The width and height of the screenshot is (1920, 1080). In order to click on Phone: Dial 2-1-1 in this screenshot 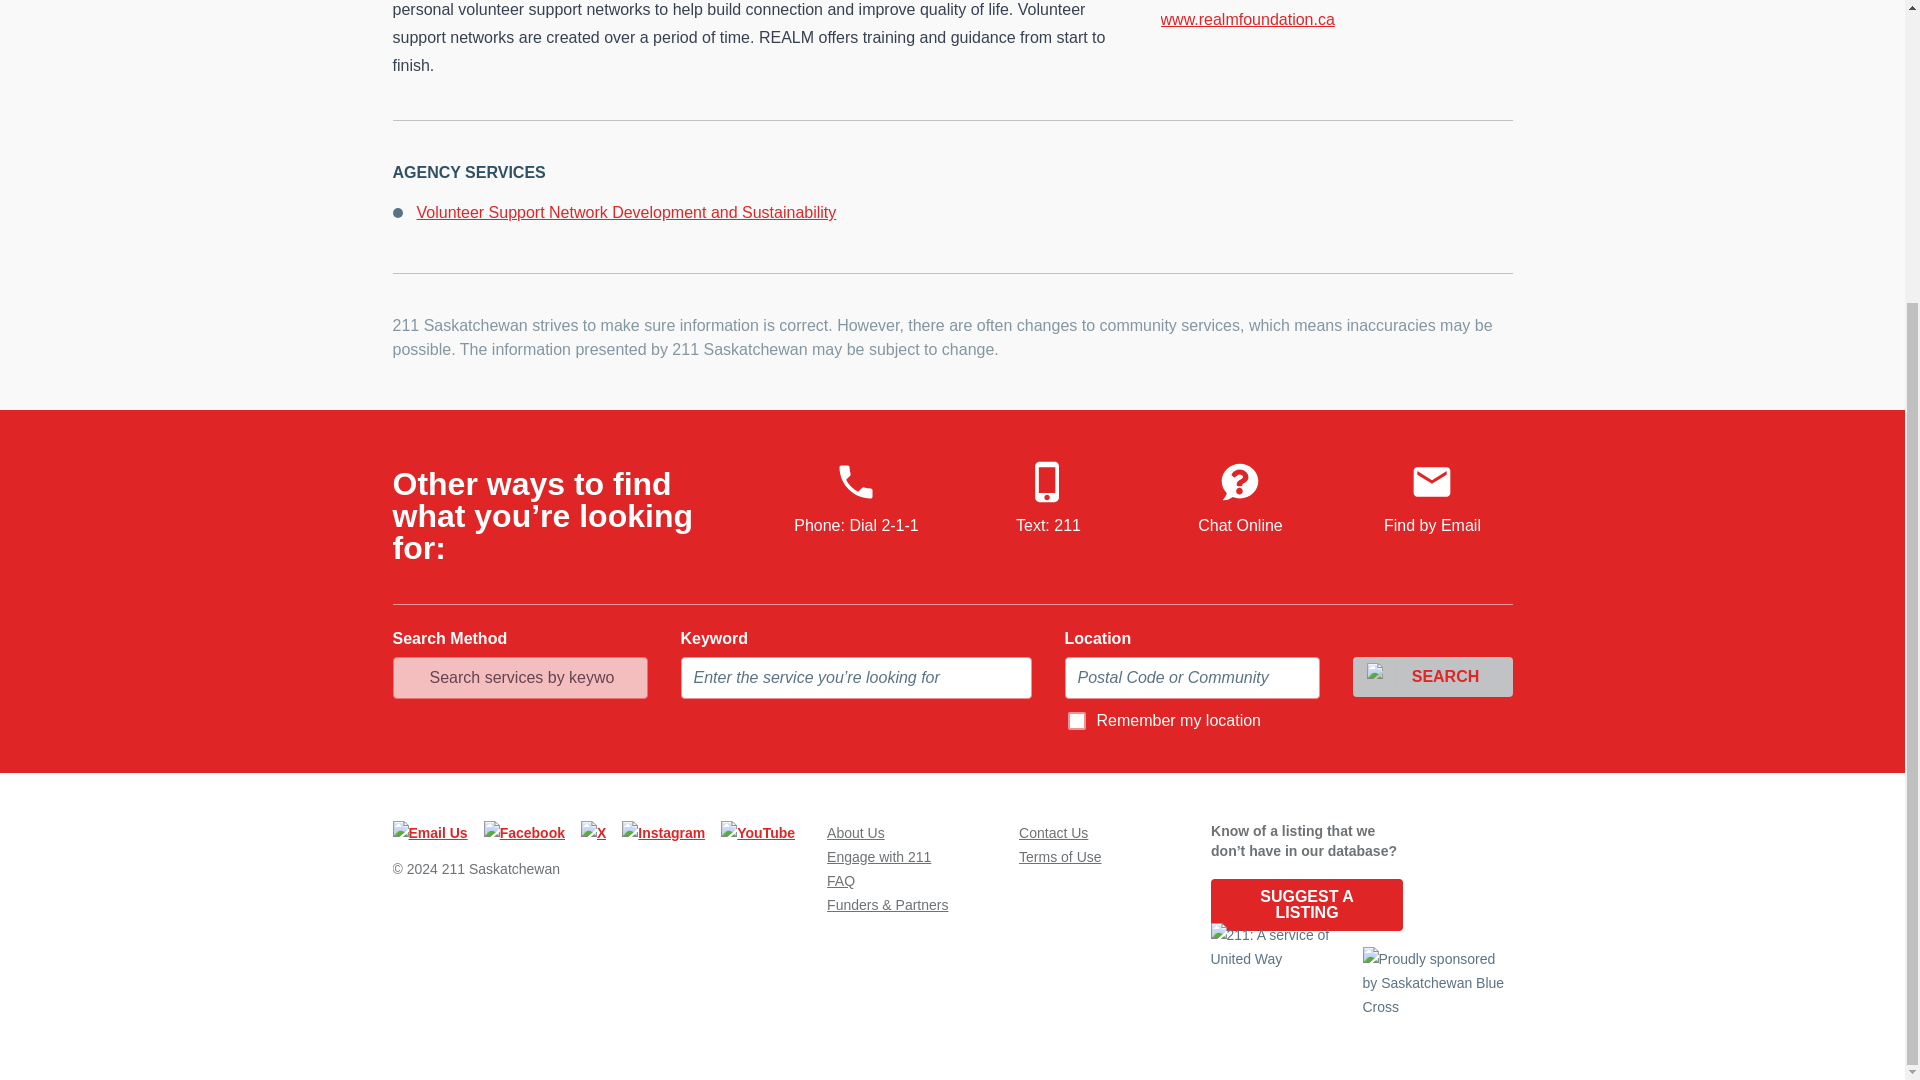, I will do `click(856, 498)`.